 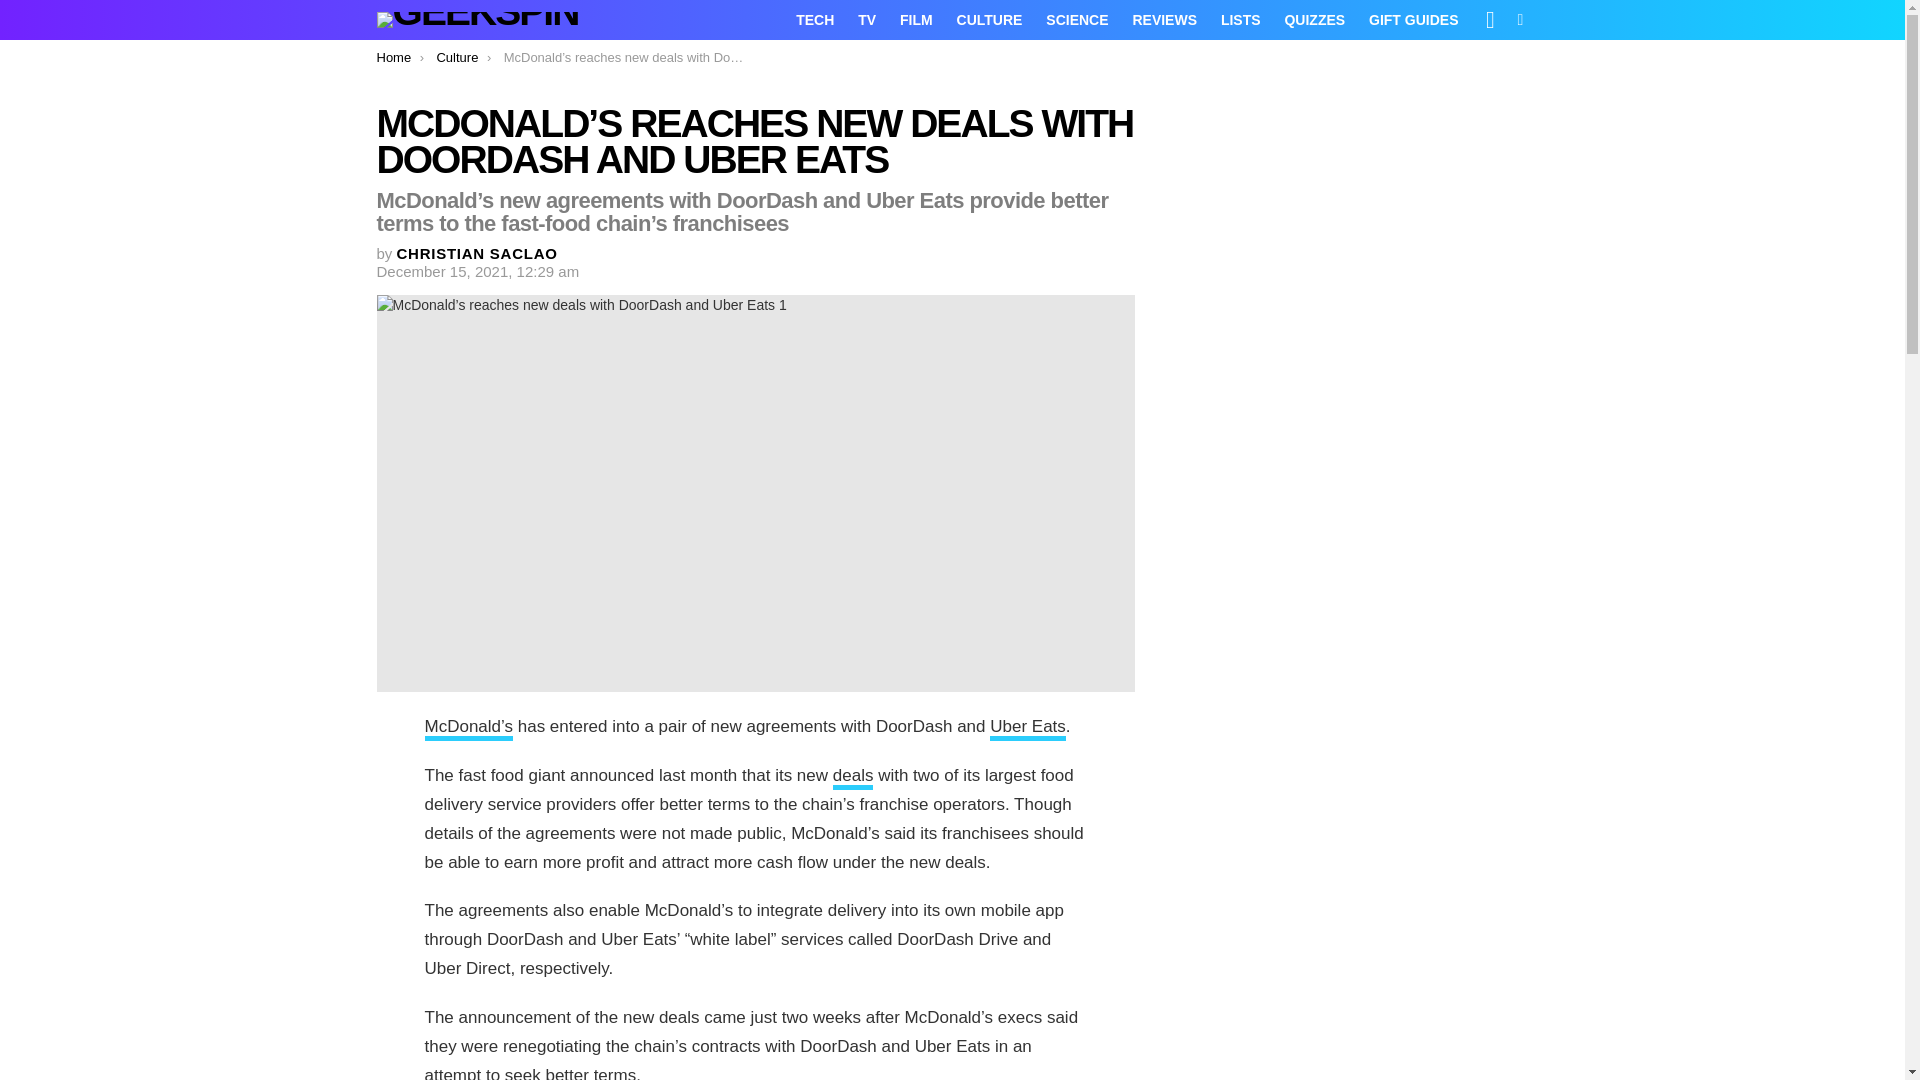 What do you see at coordinates (393, 56) in the screenshot?
I see `Home` at bounding box center [393, 56].